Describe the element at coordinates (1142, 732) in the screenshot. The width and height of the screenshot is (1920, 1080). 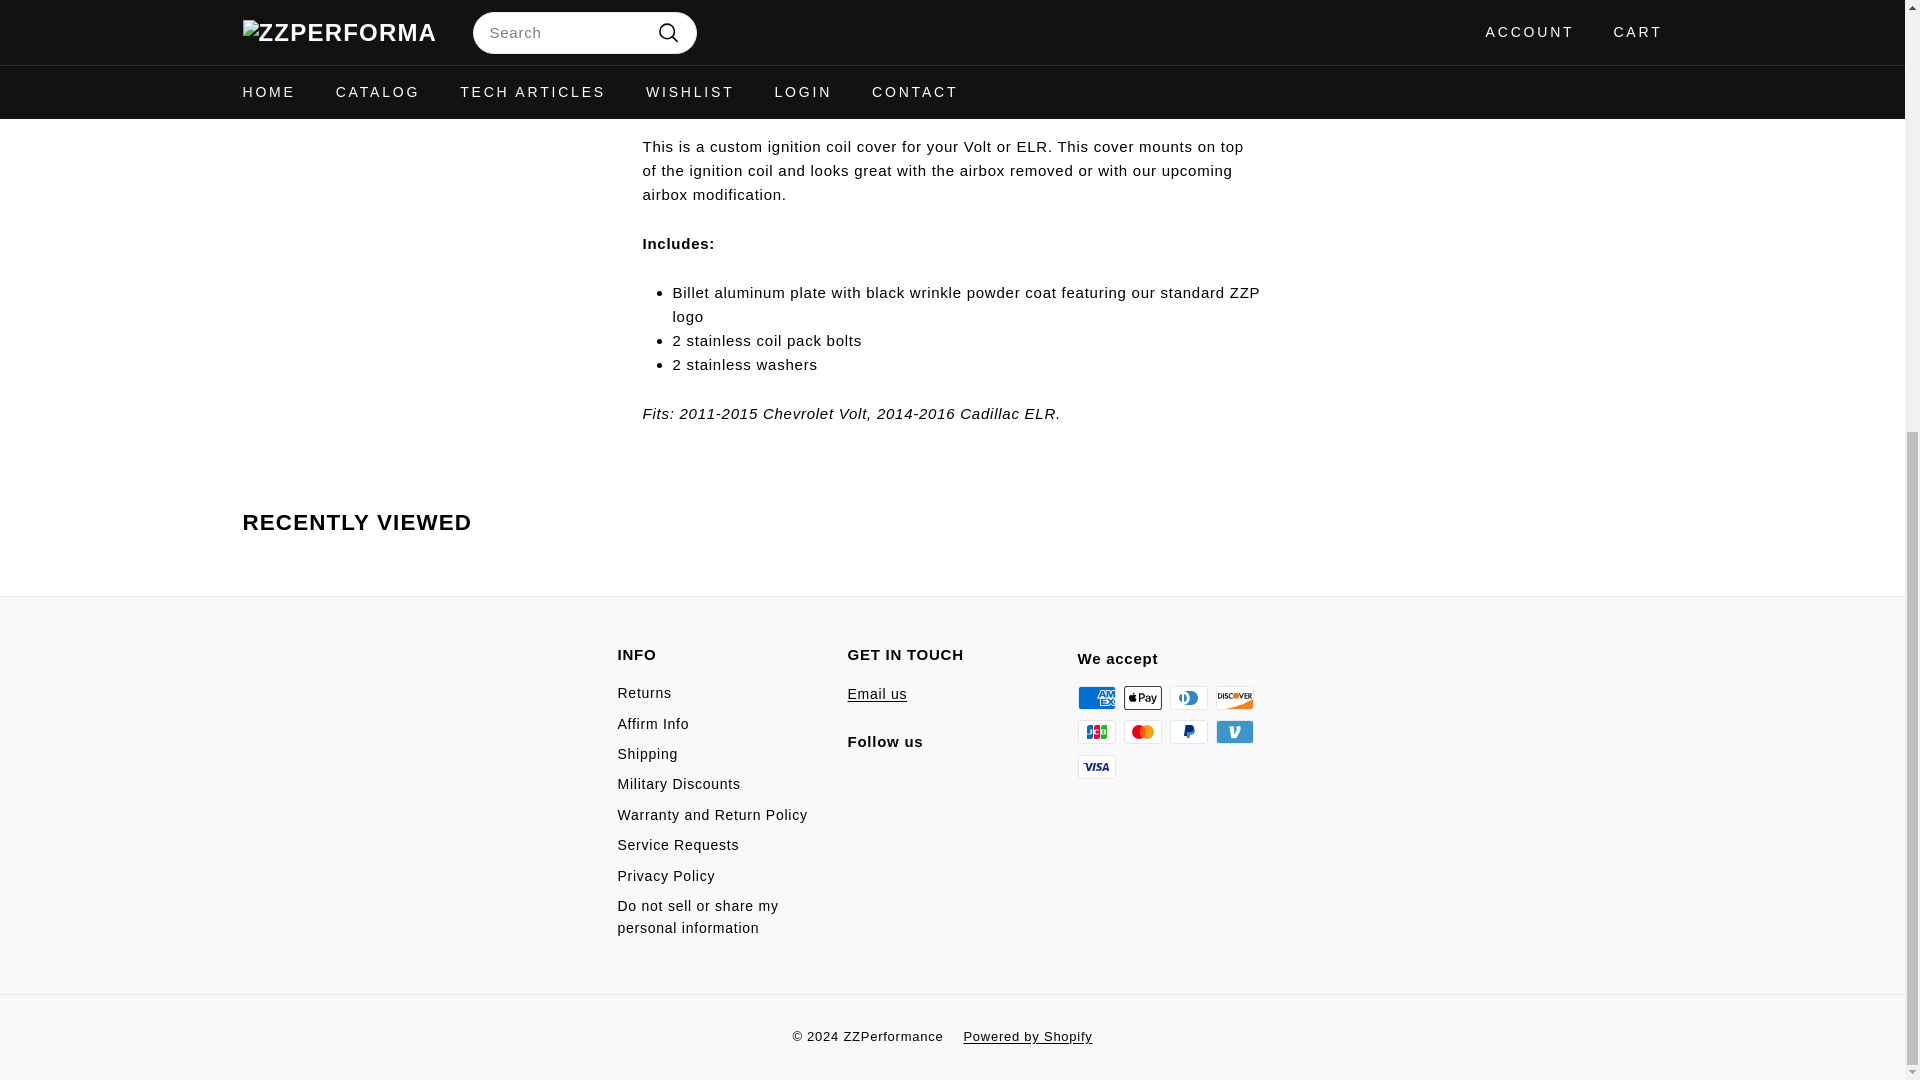
I see `Mastercard` at that location.